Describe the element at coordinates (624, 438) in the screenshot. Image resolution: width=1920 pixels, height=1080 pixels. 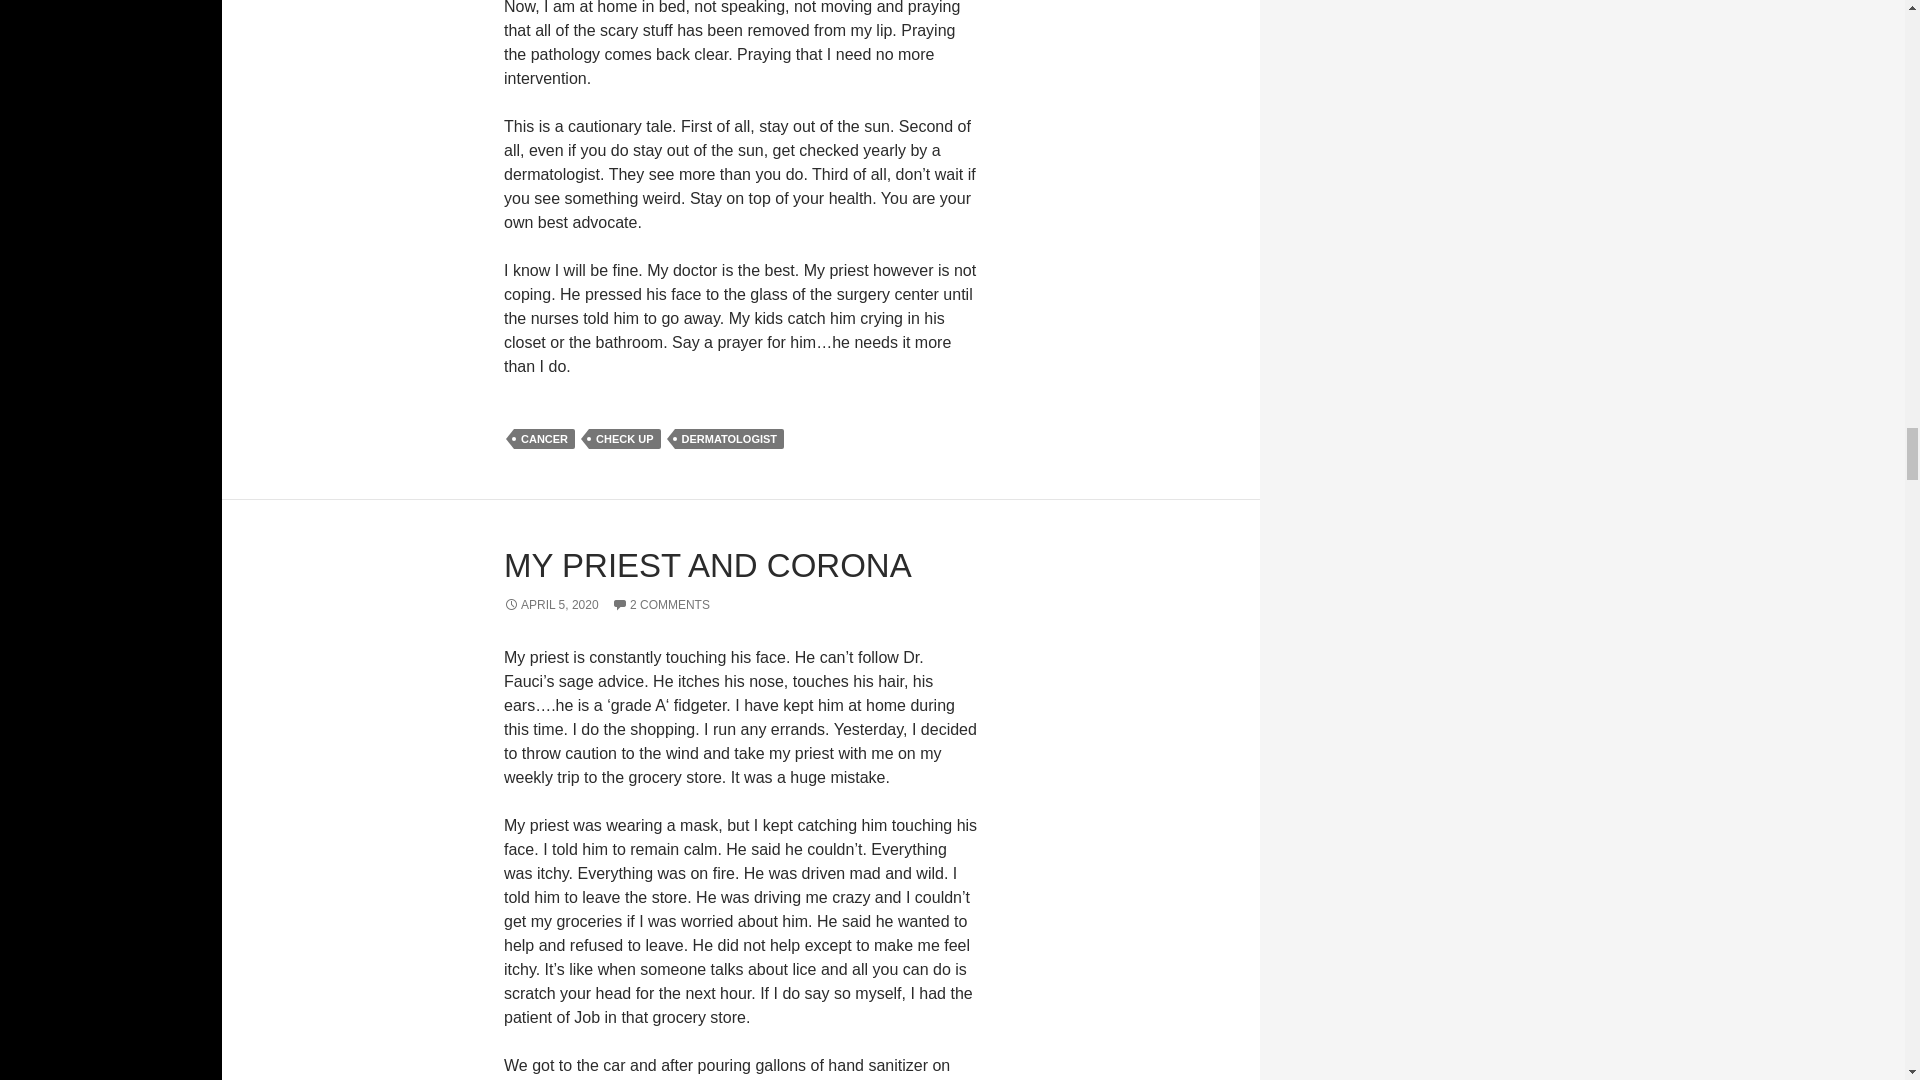
I see `CHECK UP` at that location.